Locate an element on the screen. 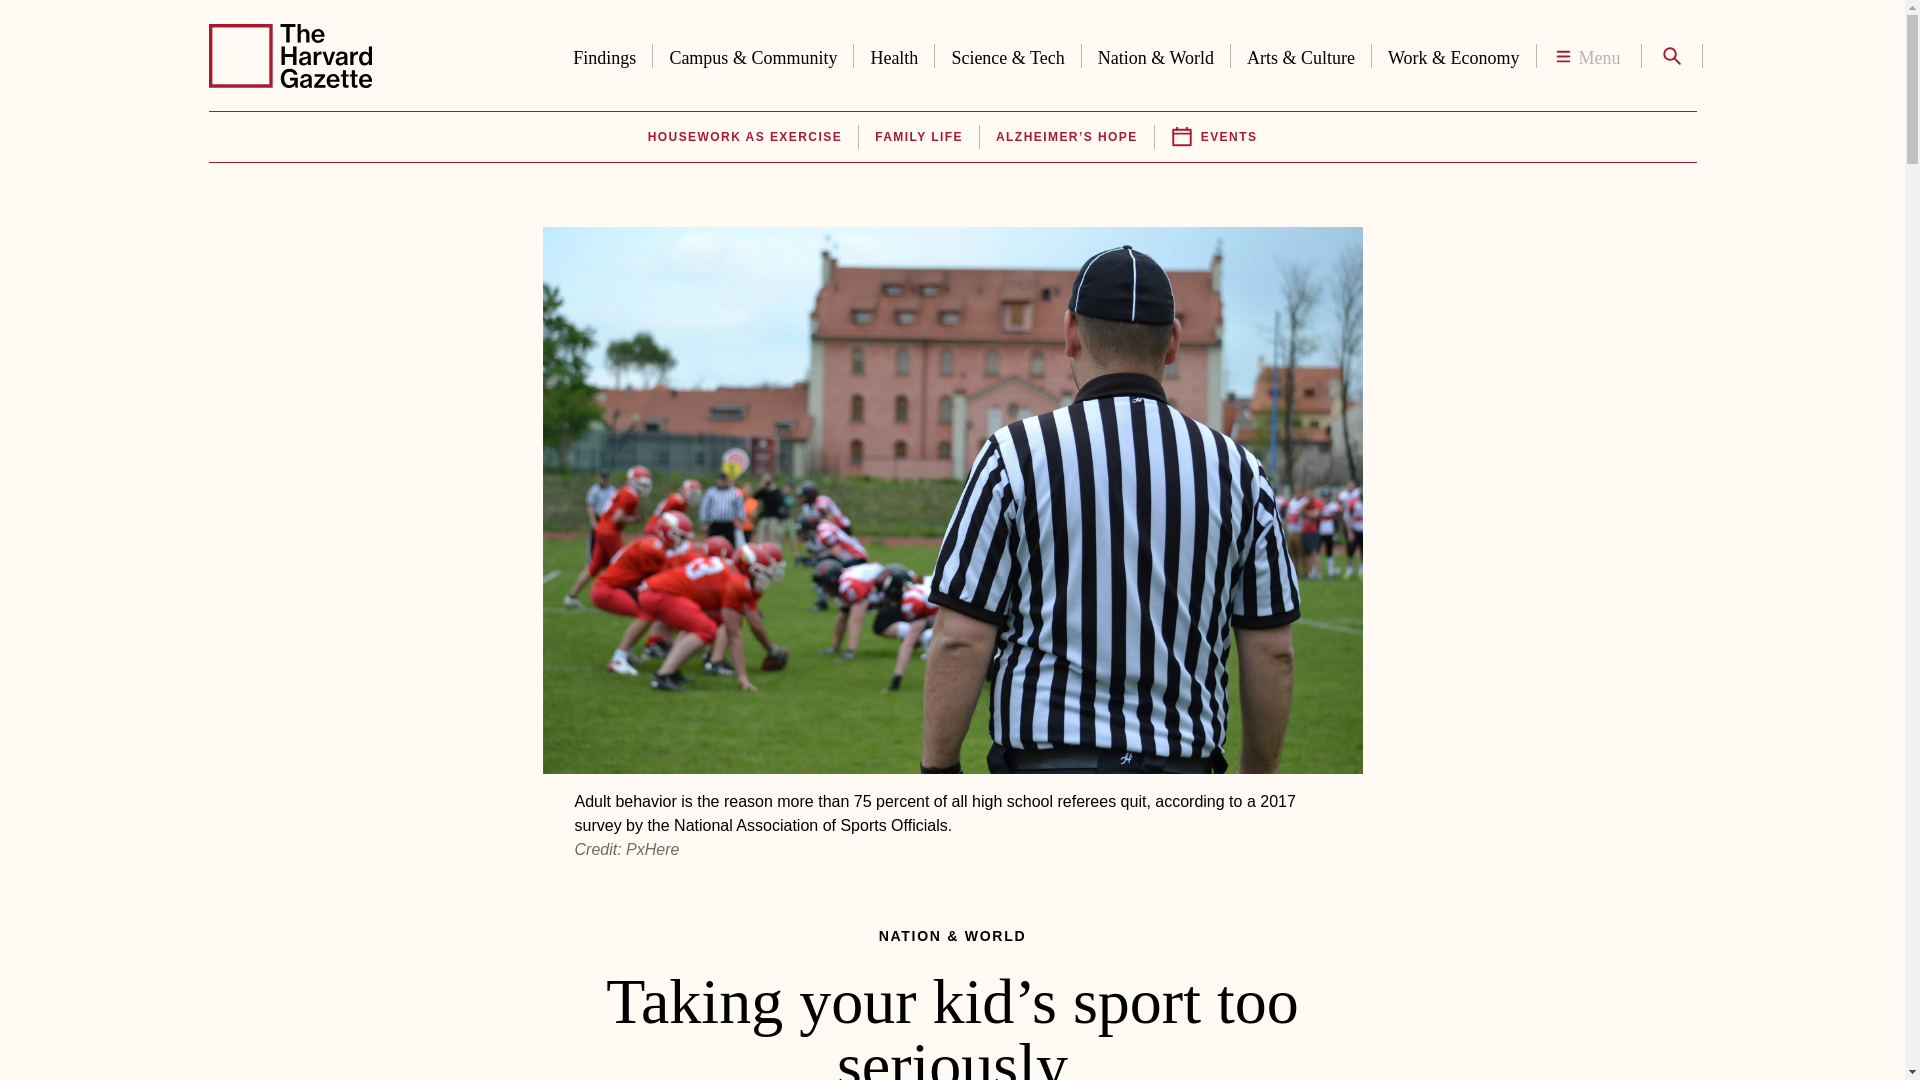 The image size is (1920, 1080). Health is located at coordinates (894, 54).